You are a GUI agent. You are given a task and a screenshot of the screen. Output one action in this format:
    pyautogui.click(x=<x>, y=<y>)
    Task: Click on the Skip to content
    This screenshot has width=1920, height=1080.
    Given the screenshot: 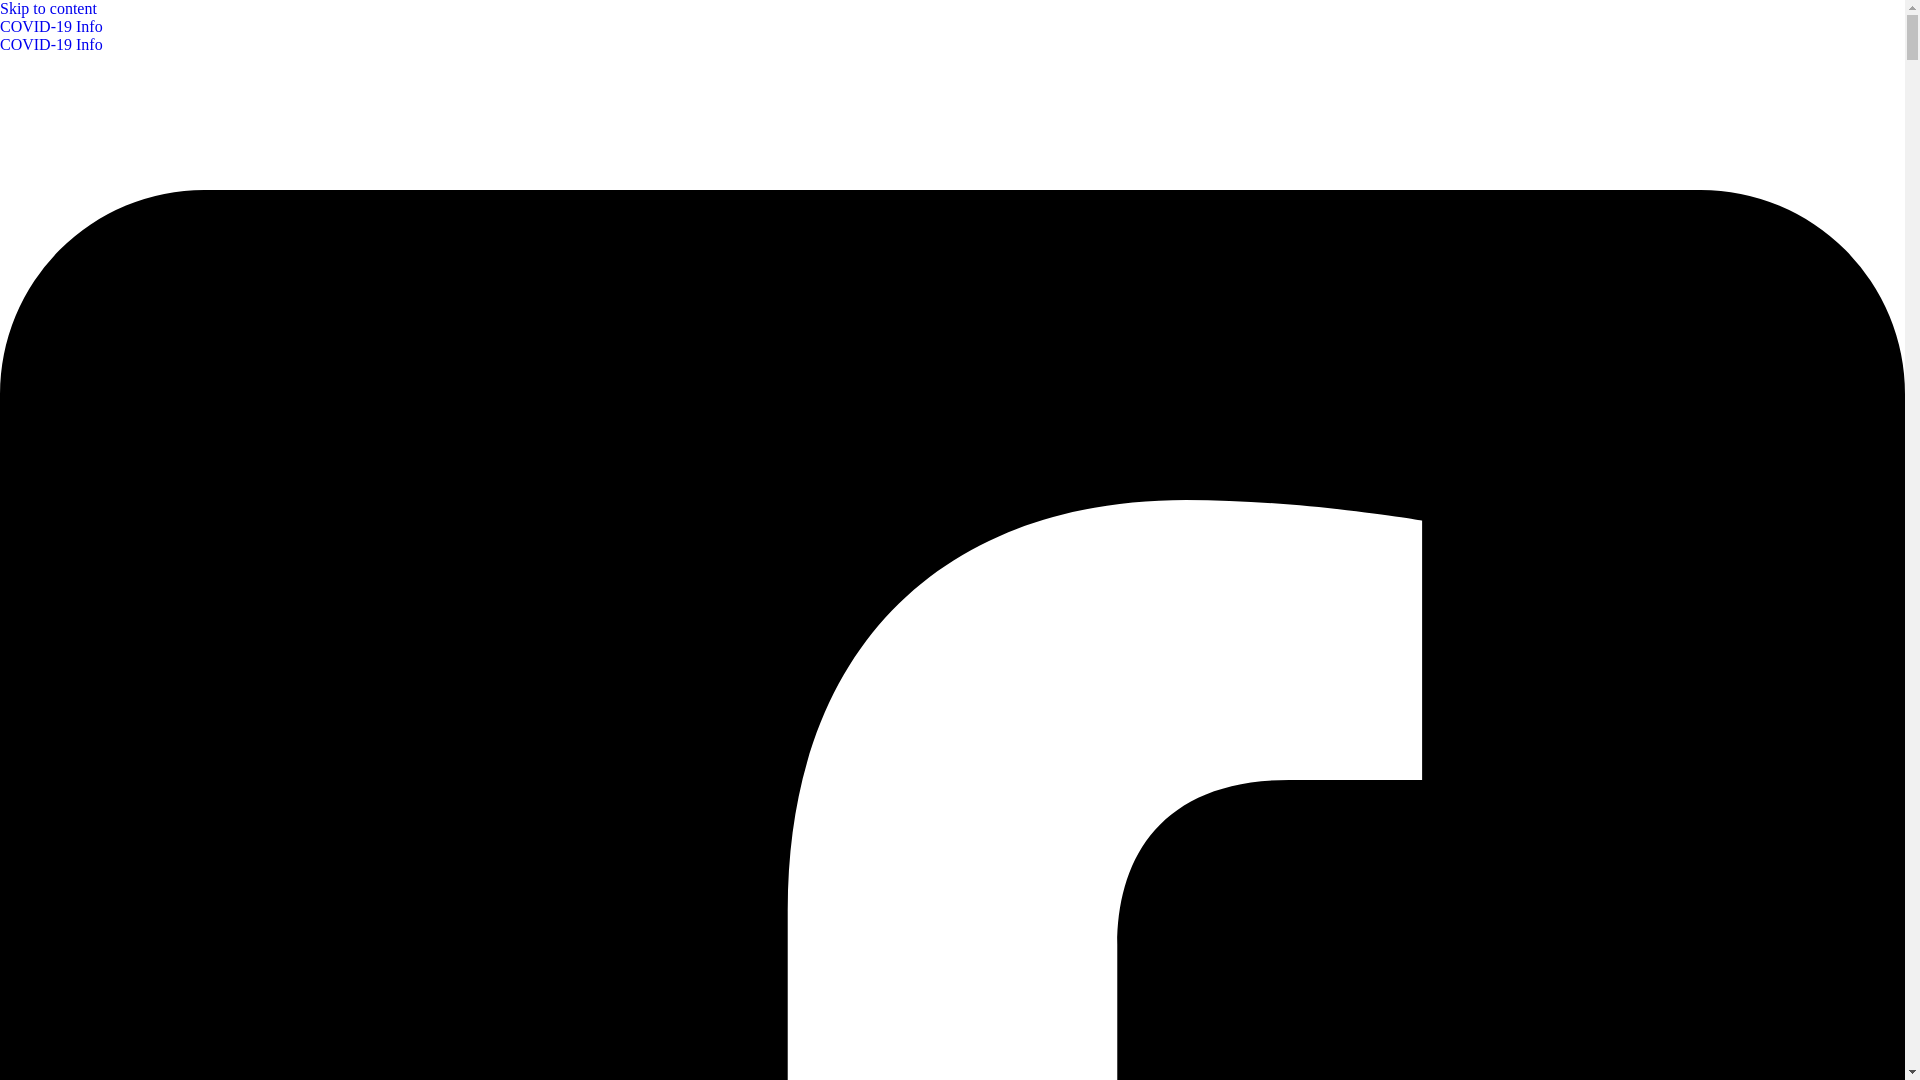 What is the action you would take?
    pyautogui.click(x=48, y=8)
    